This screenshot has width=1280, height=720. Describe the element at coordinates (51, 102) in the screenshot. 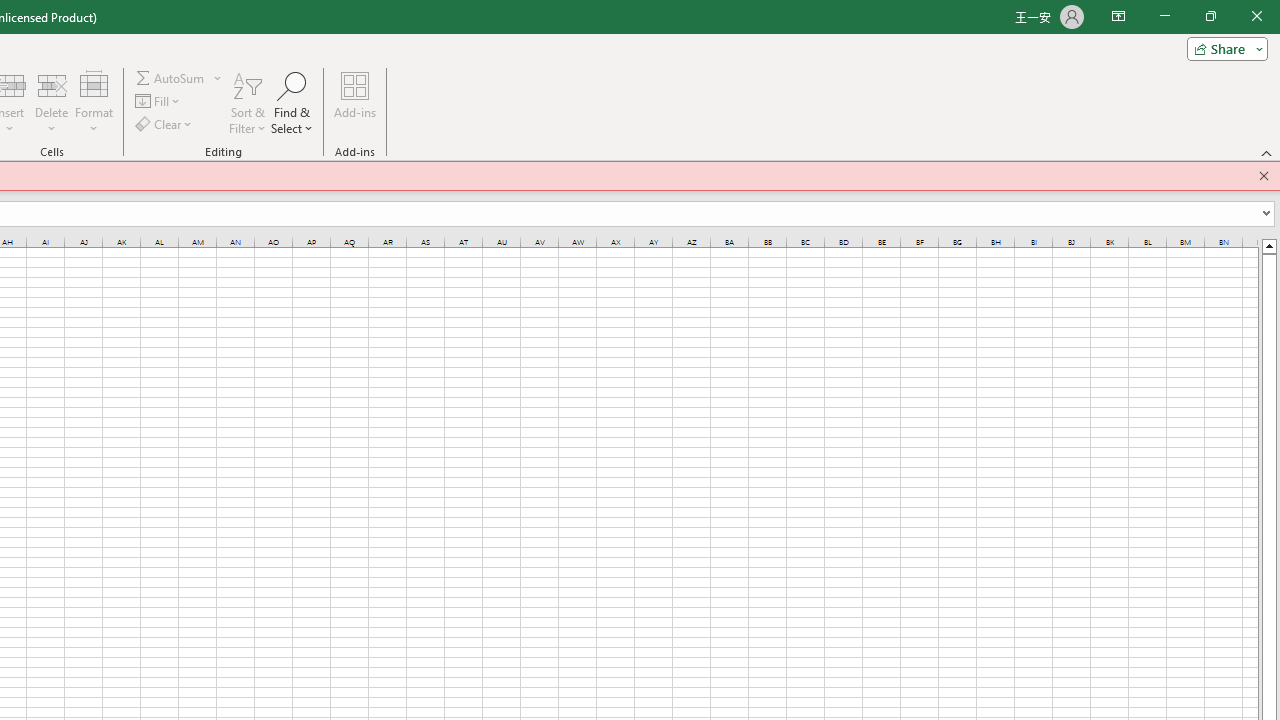

I see `Delete` at that location.